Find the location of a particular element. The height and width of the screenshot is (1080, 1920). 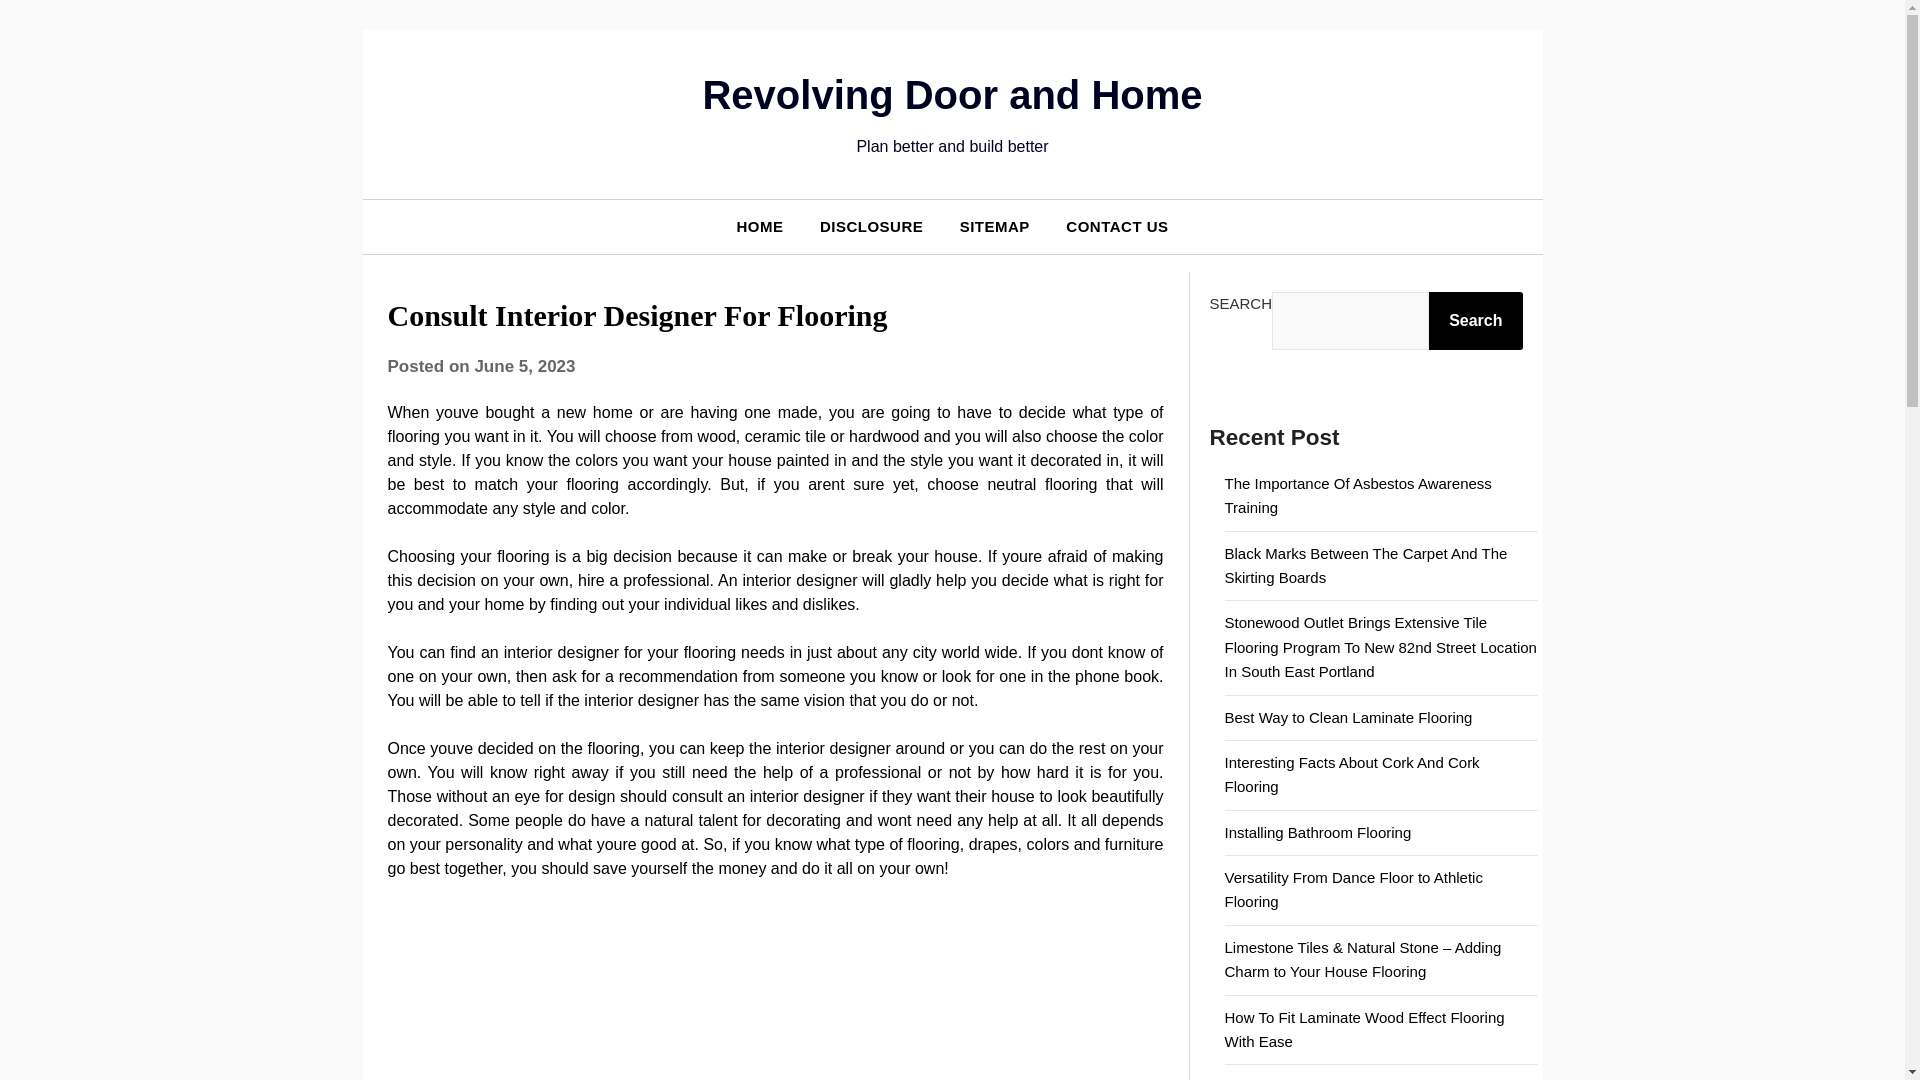

Best Way to Clean Laminate Flooring is located at coordinates (1348, 716).